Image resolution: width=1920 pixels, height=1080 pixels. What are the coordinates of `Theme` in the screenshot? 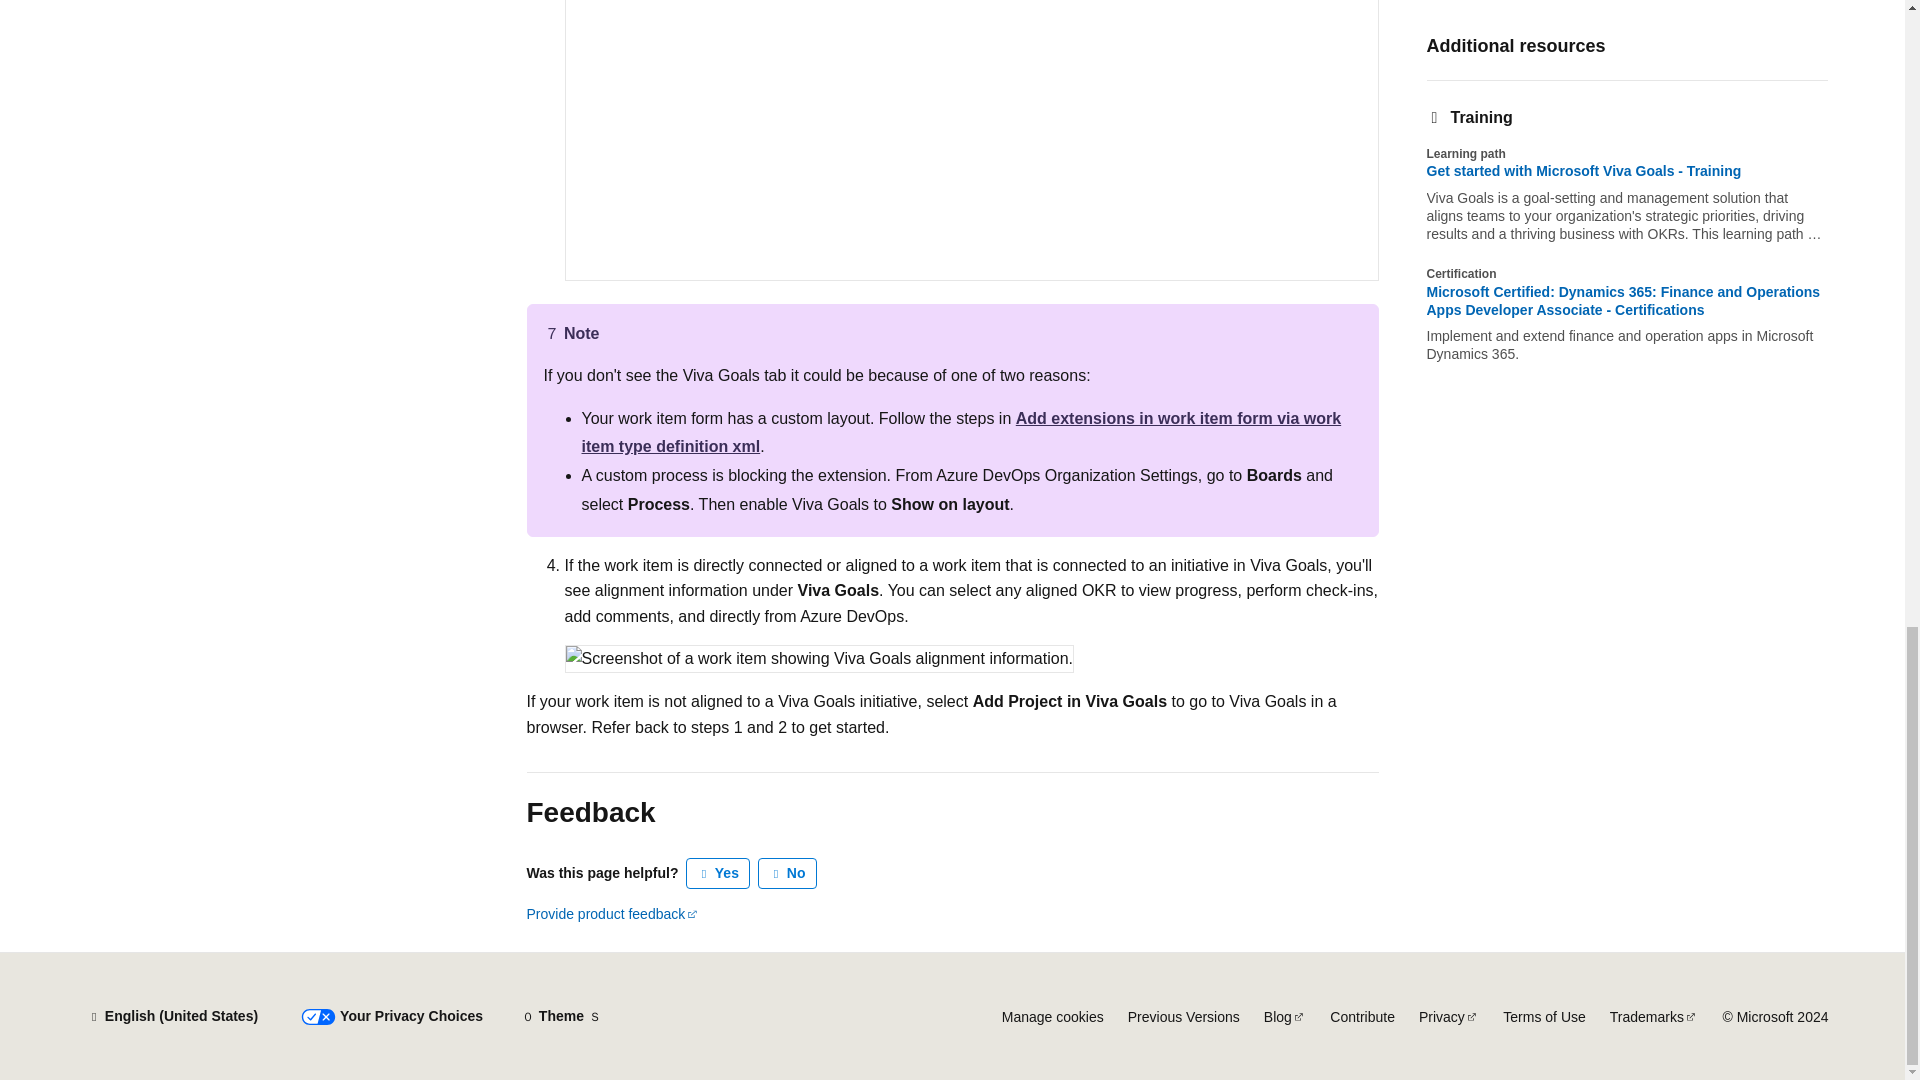 It's located at (561, 1016).